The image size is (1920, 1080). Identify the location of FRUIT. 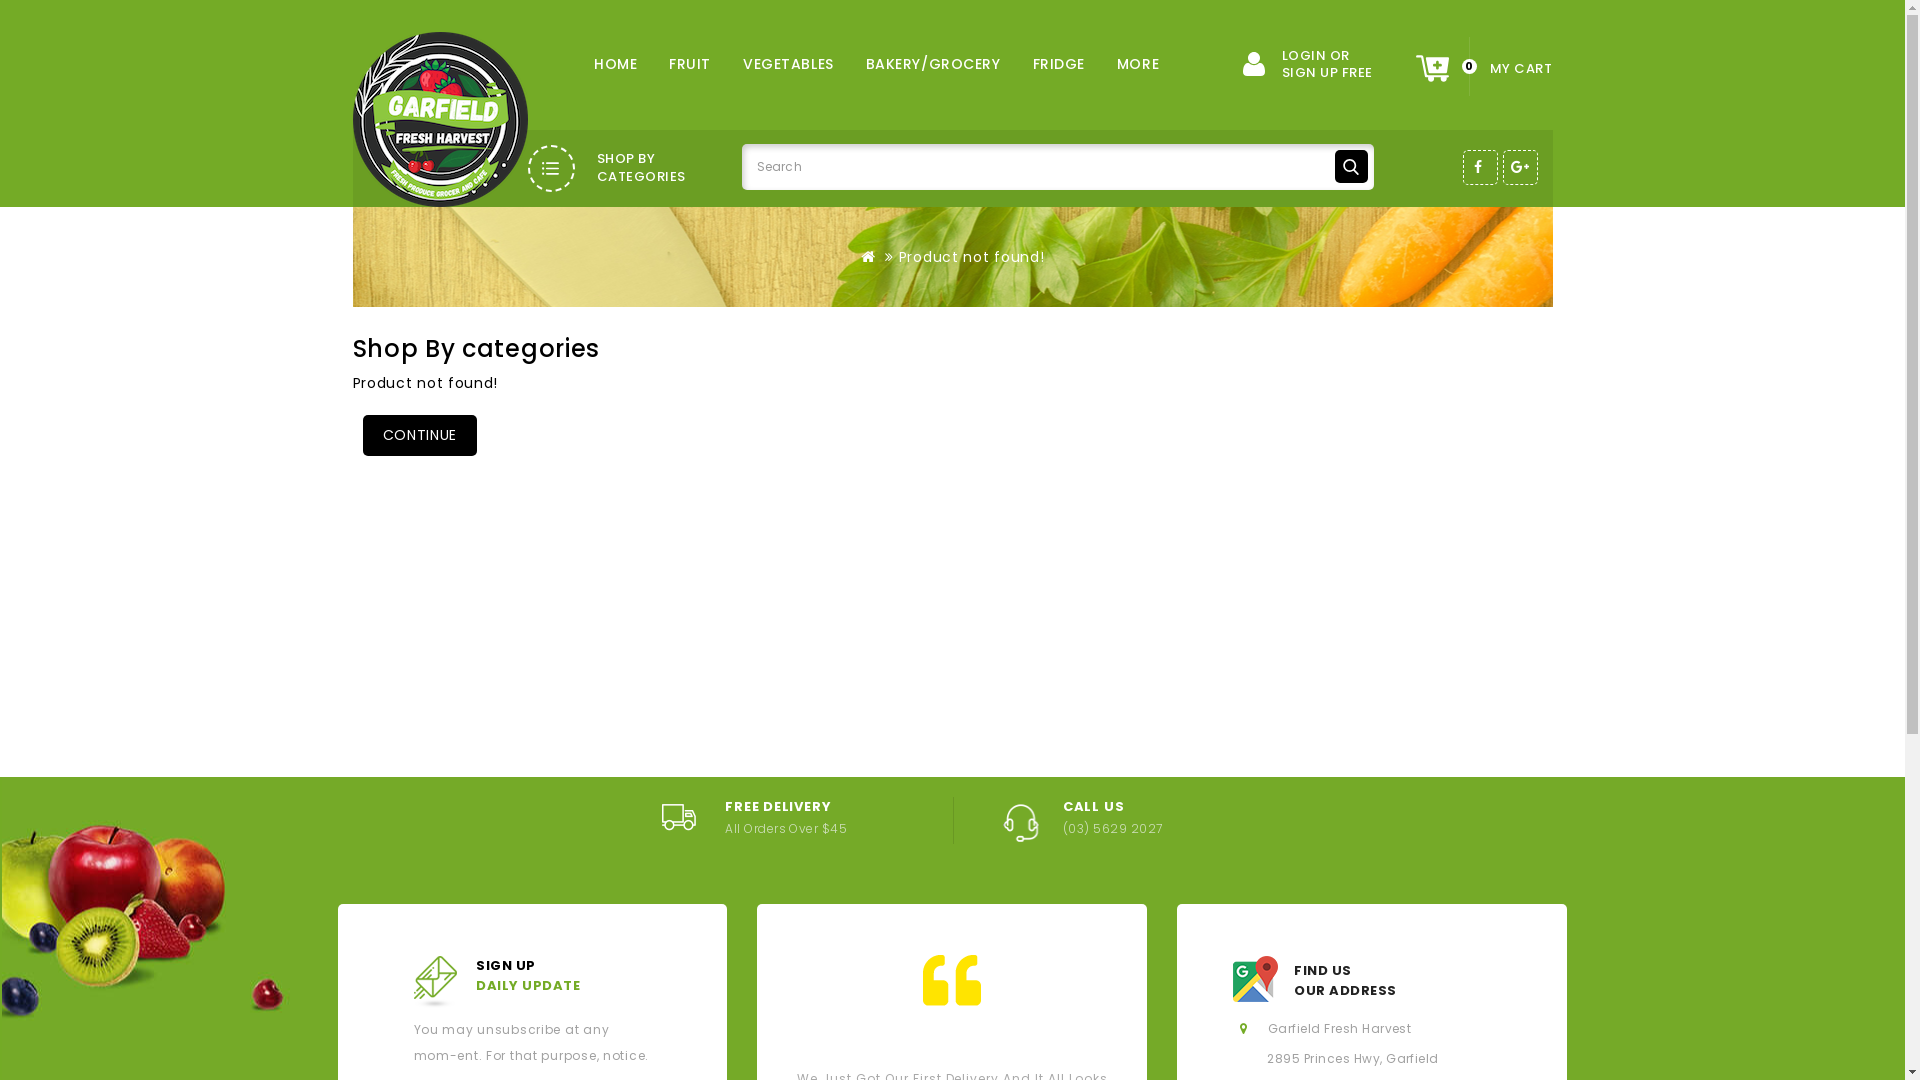
(690, 64).